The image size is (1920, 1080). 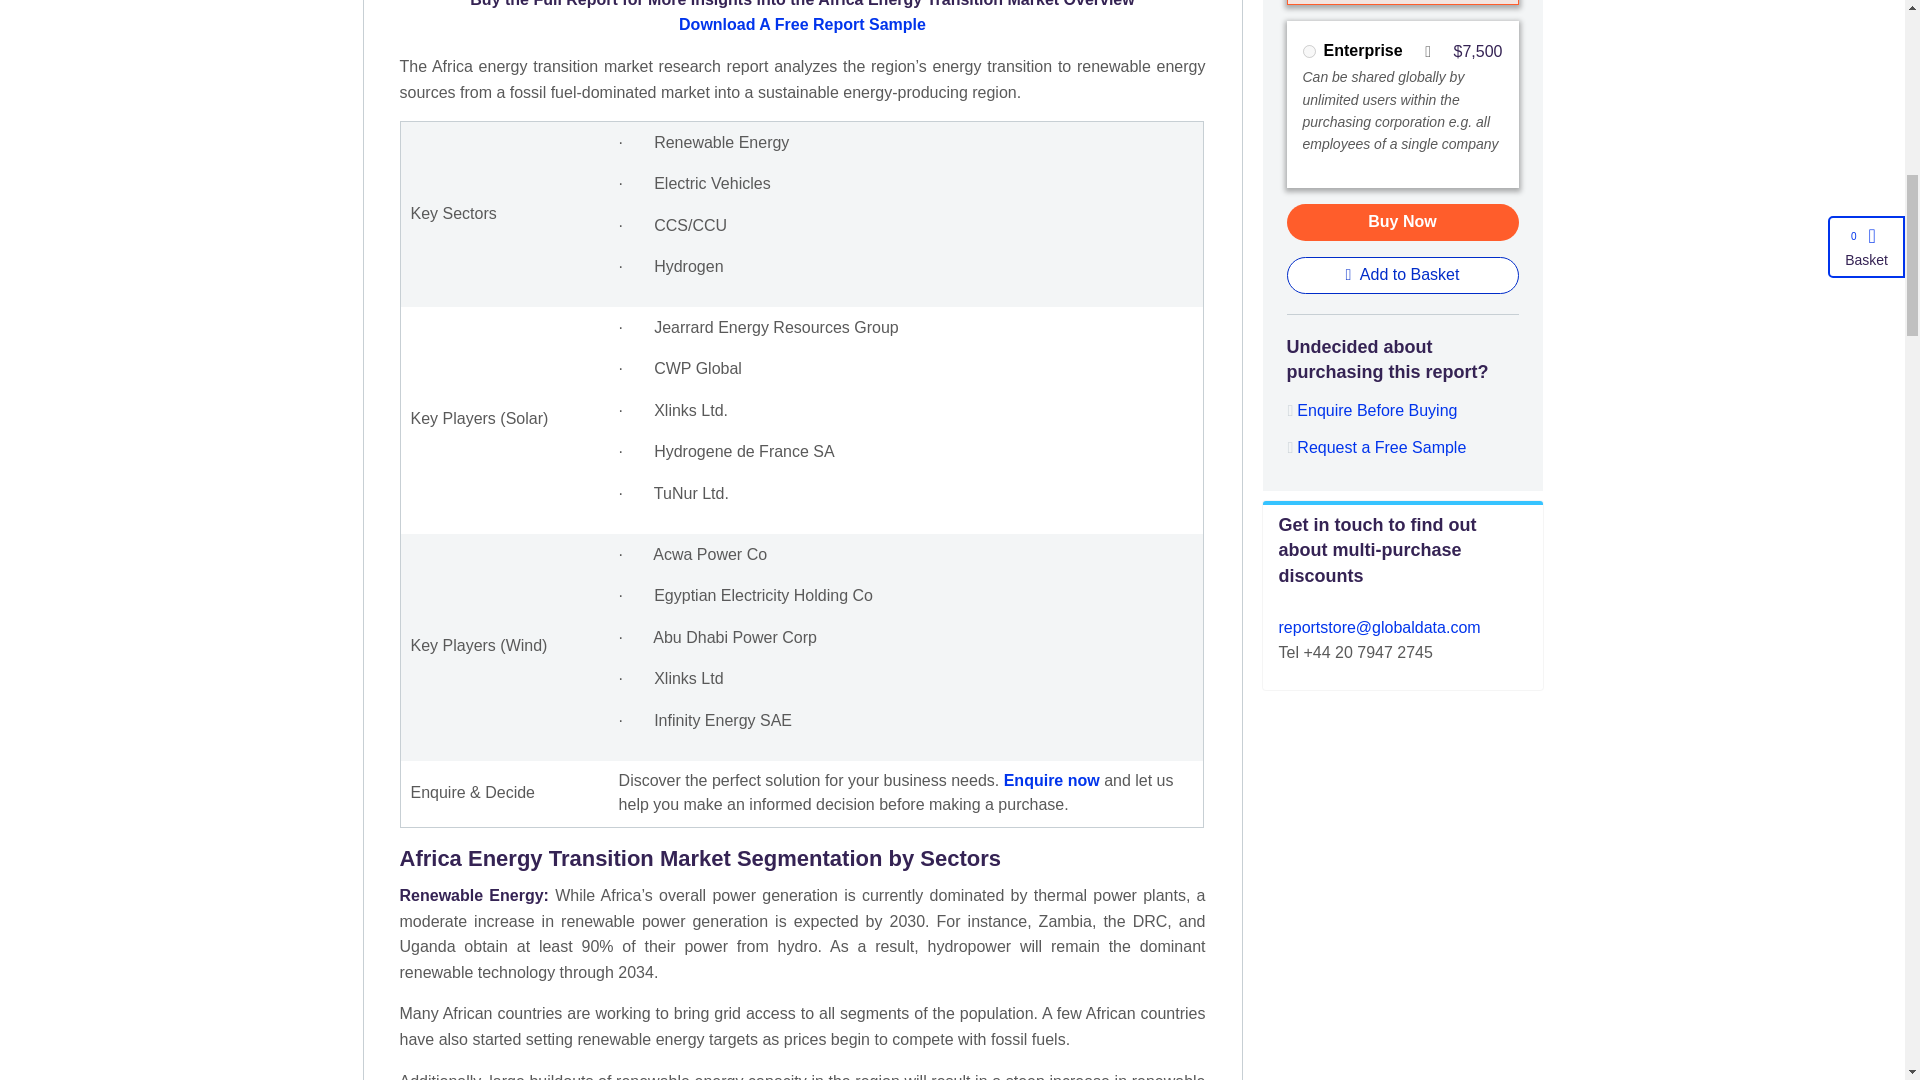 What do you see at coordinates (1308, 52) in the screenshot?
I see `3243717` at bounding box center [1308, 52].